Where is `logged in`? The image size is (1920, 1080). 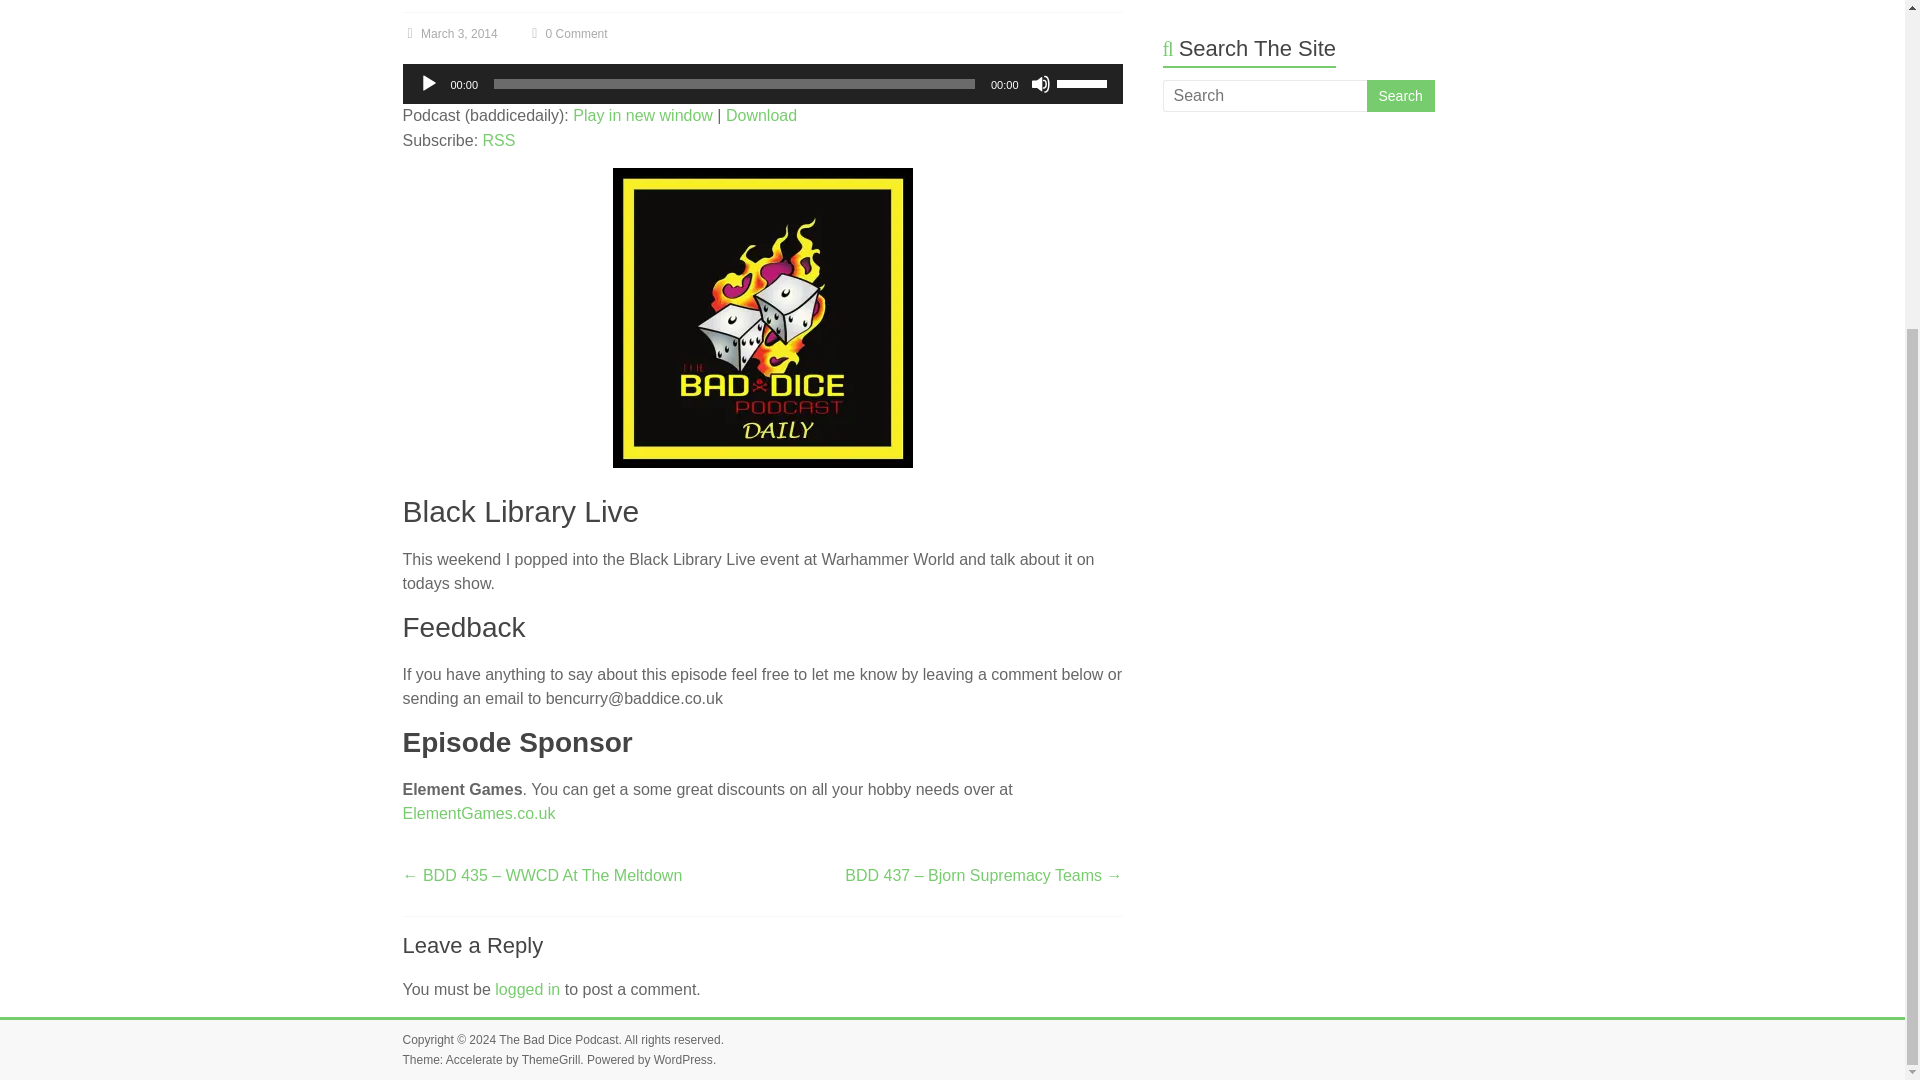 logged in is located at coordinates (528, 988).